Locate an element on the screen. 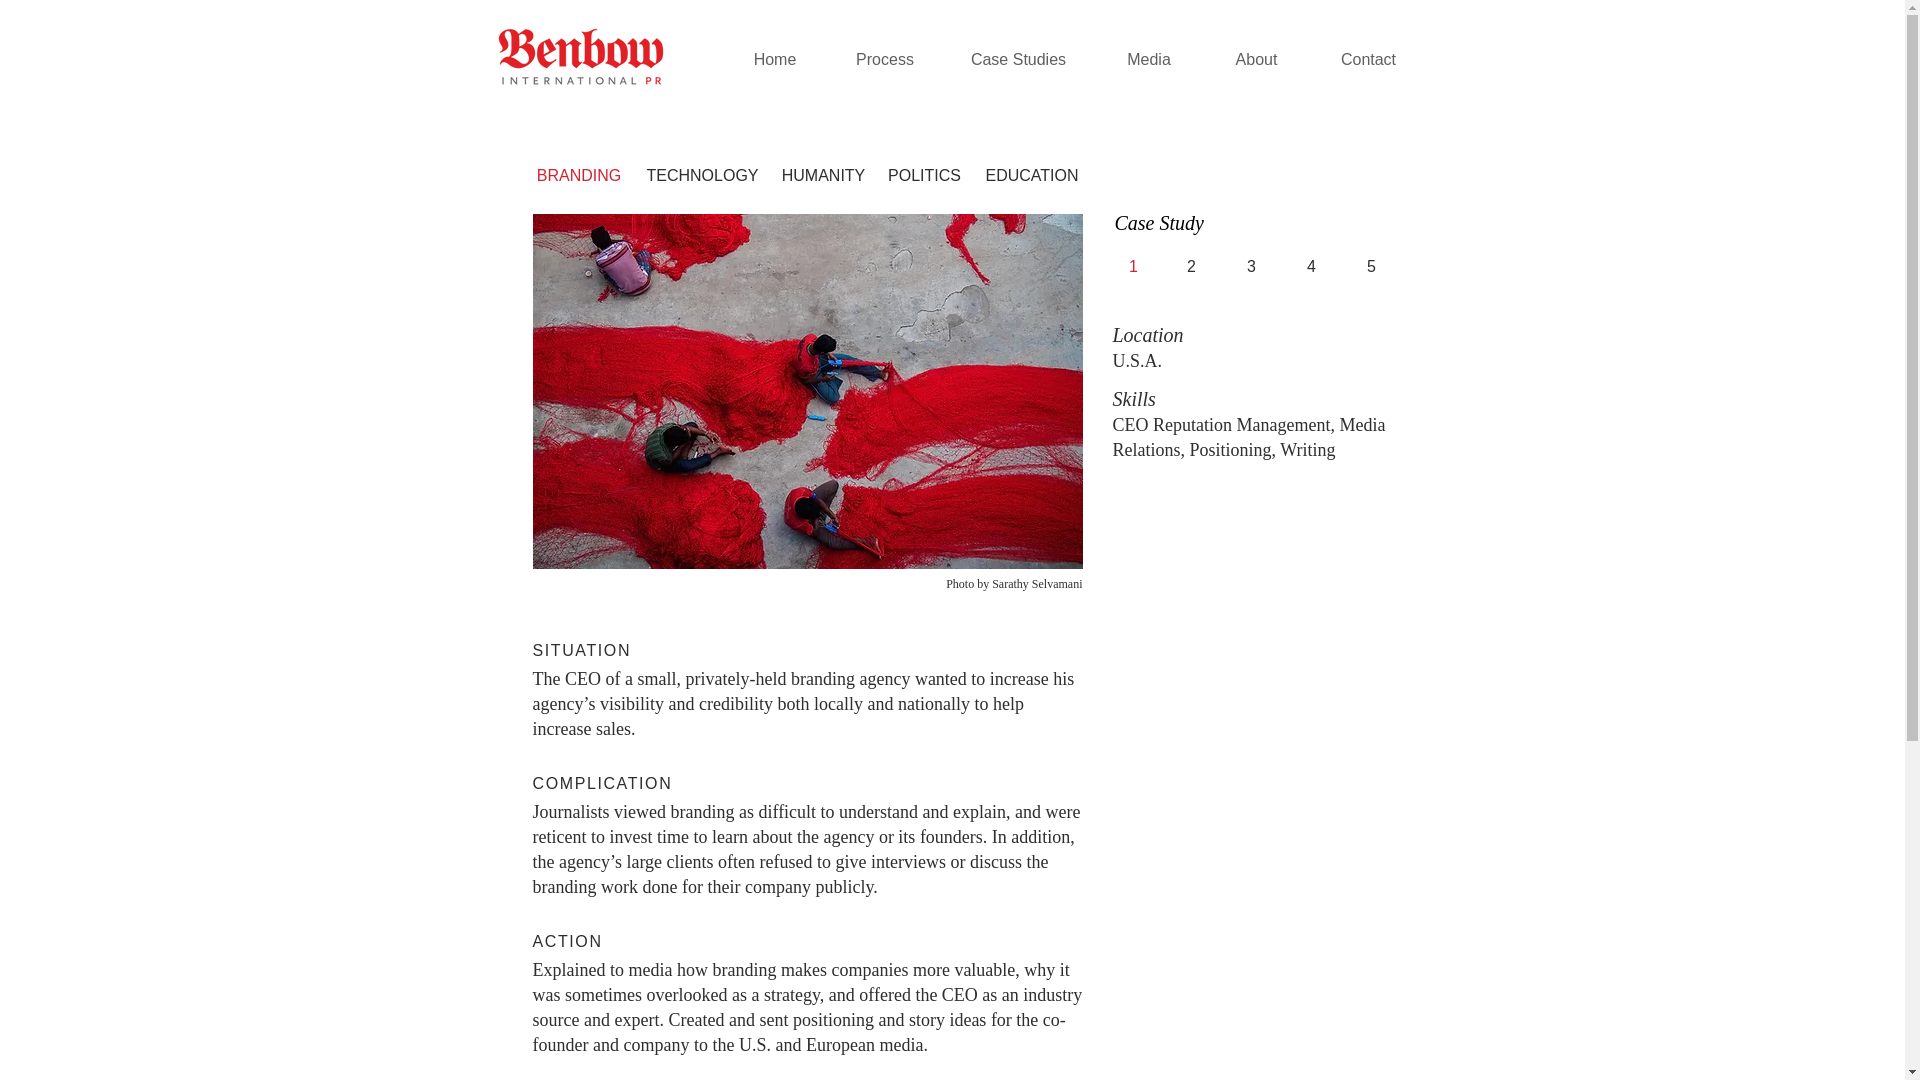 Image resolution: width=1920 pixels, height=1080 pixels. BRANDING is located at coordinates (578, 175).